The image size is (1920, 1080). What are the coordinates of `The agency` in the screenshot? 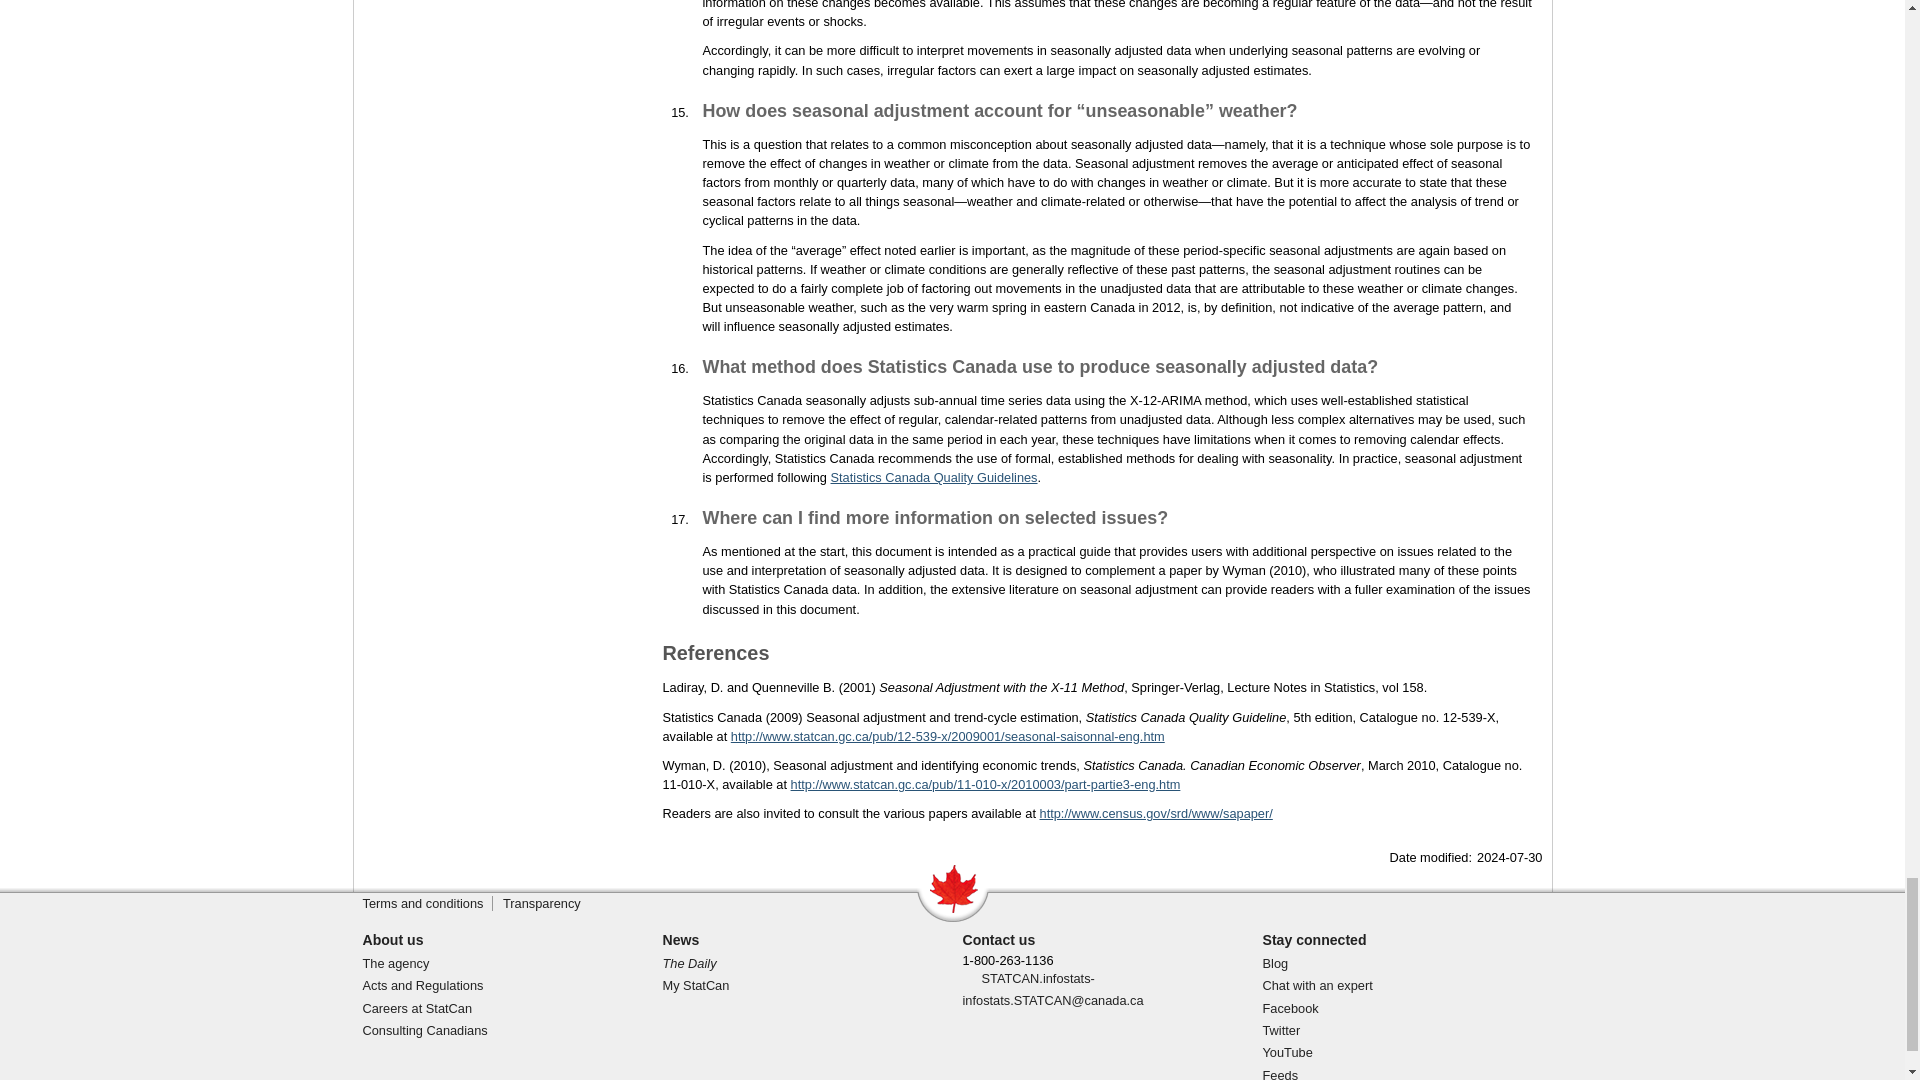 It's located at (395, 962).